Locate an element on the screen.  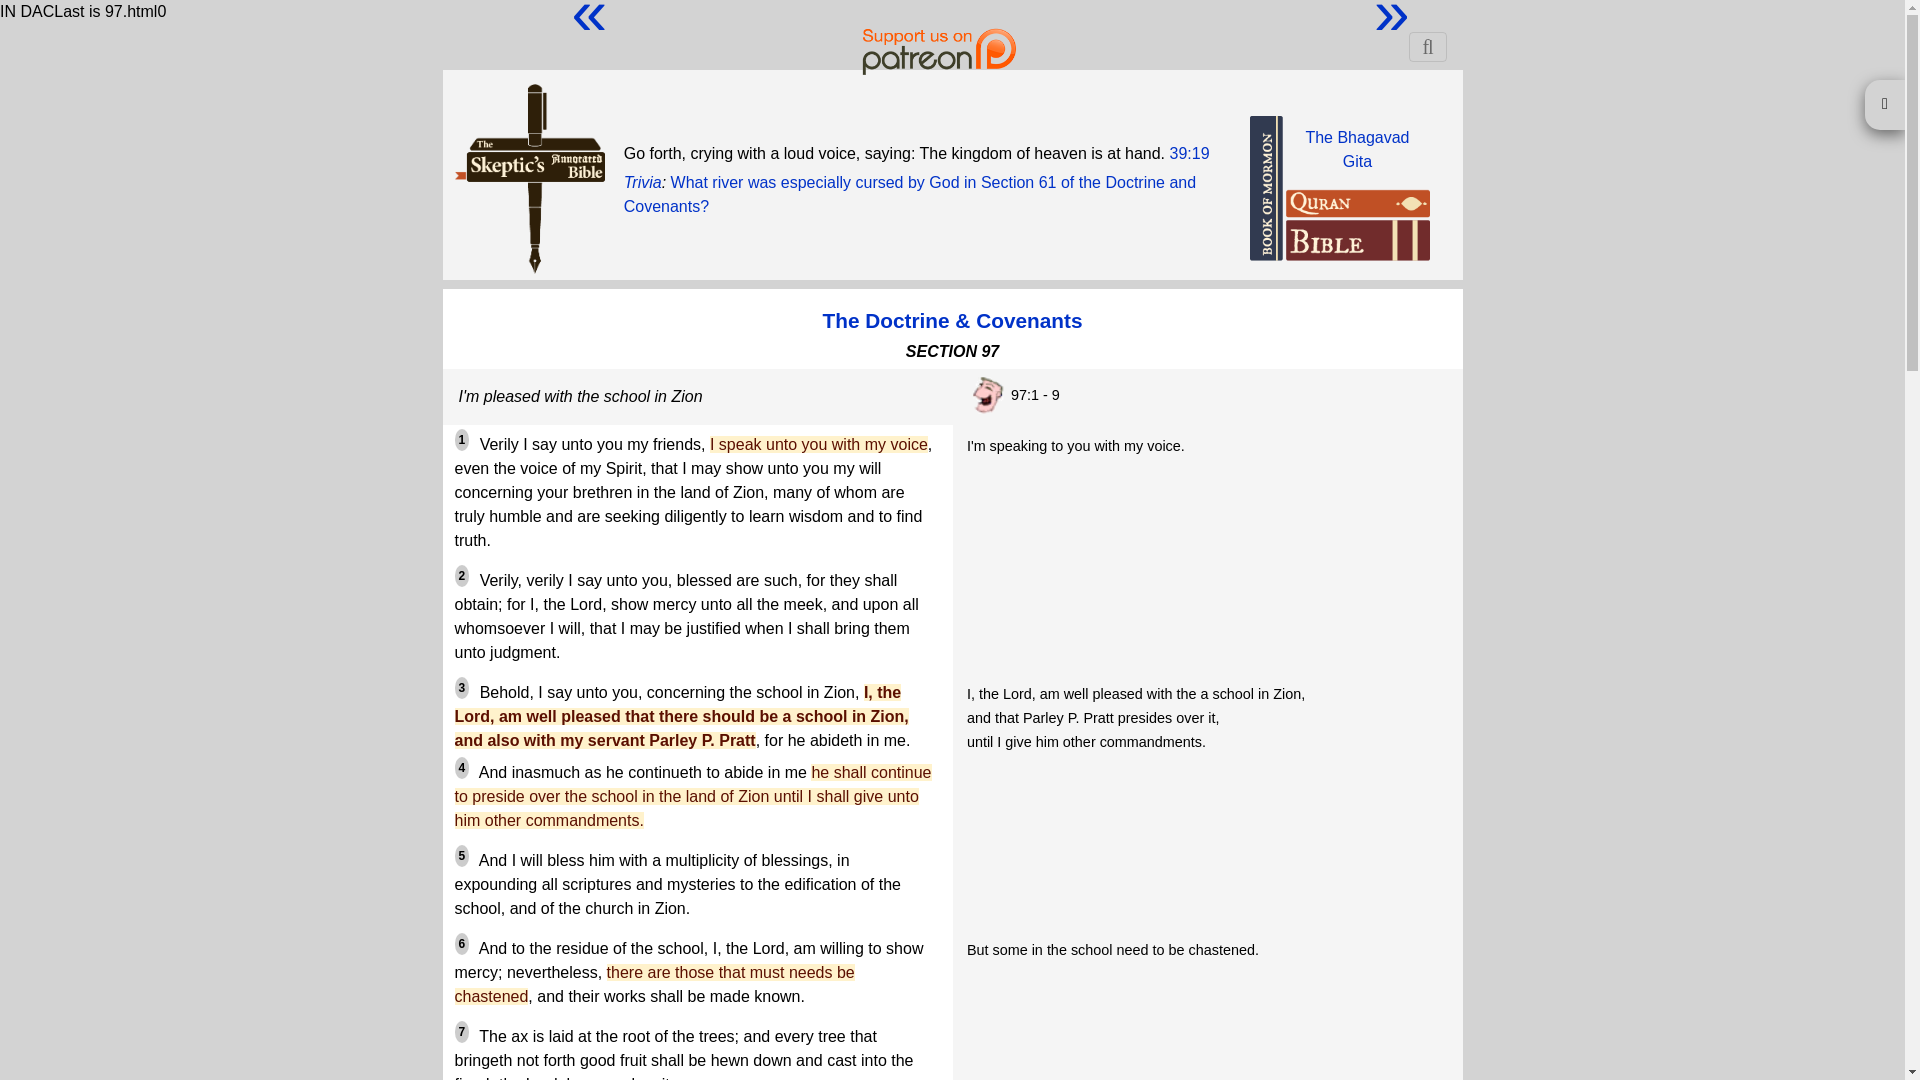
Trivia is located at coordinates (643, 182).